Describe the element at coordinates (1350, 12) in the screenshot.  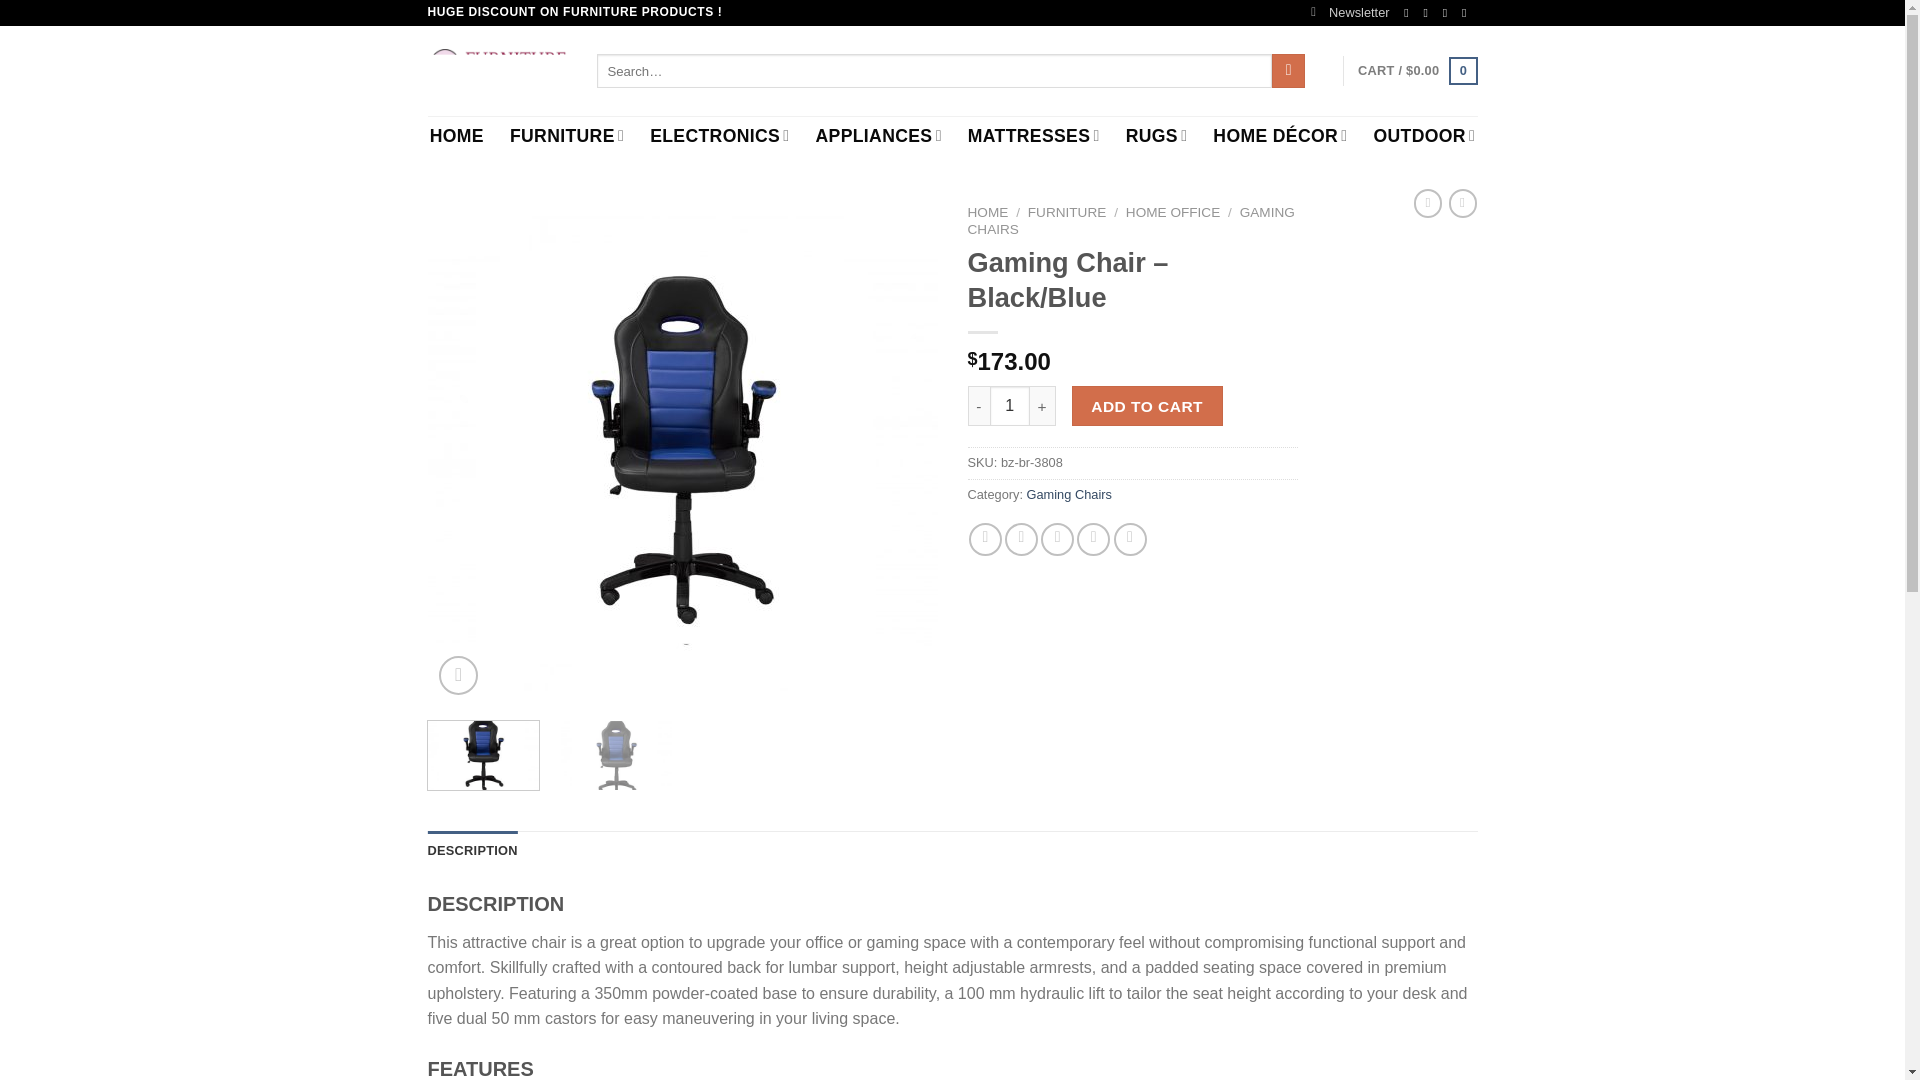
I see `Sign up for Newsletter` at that location.